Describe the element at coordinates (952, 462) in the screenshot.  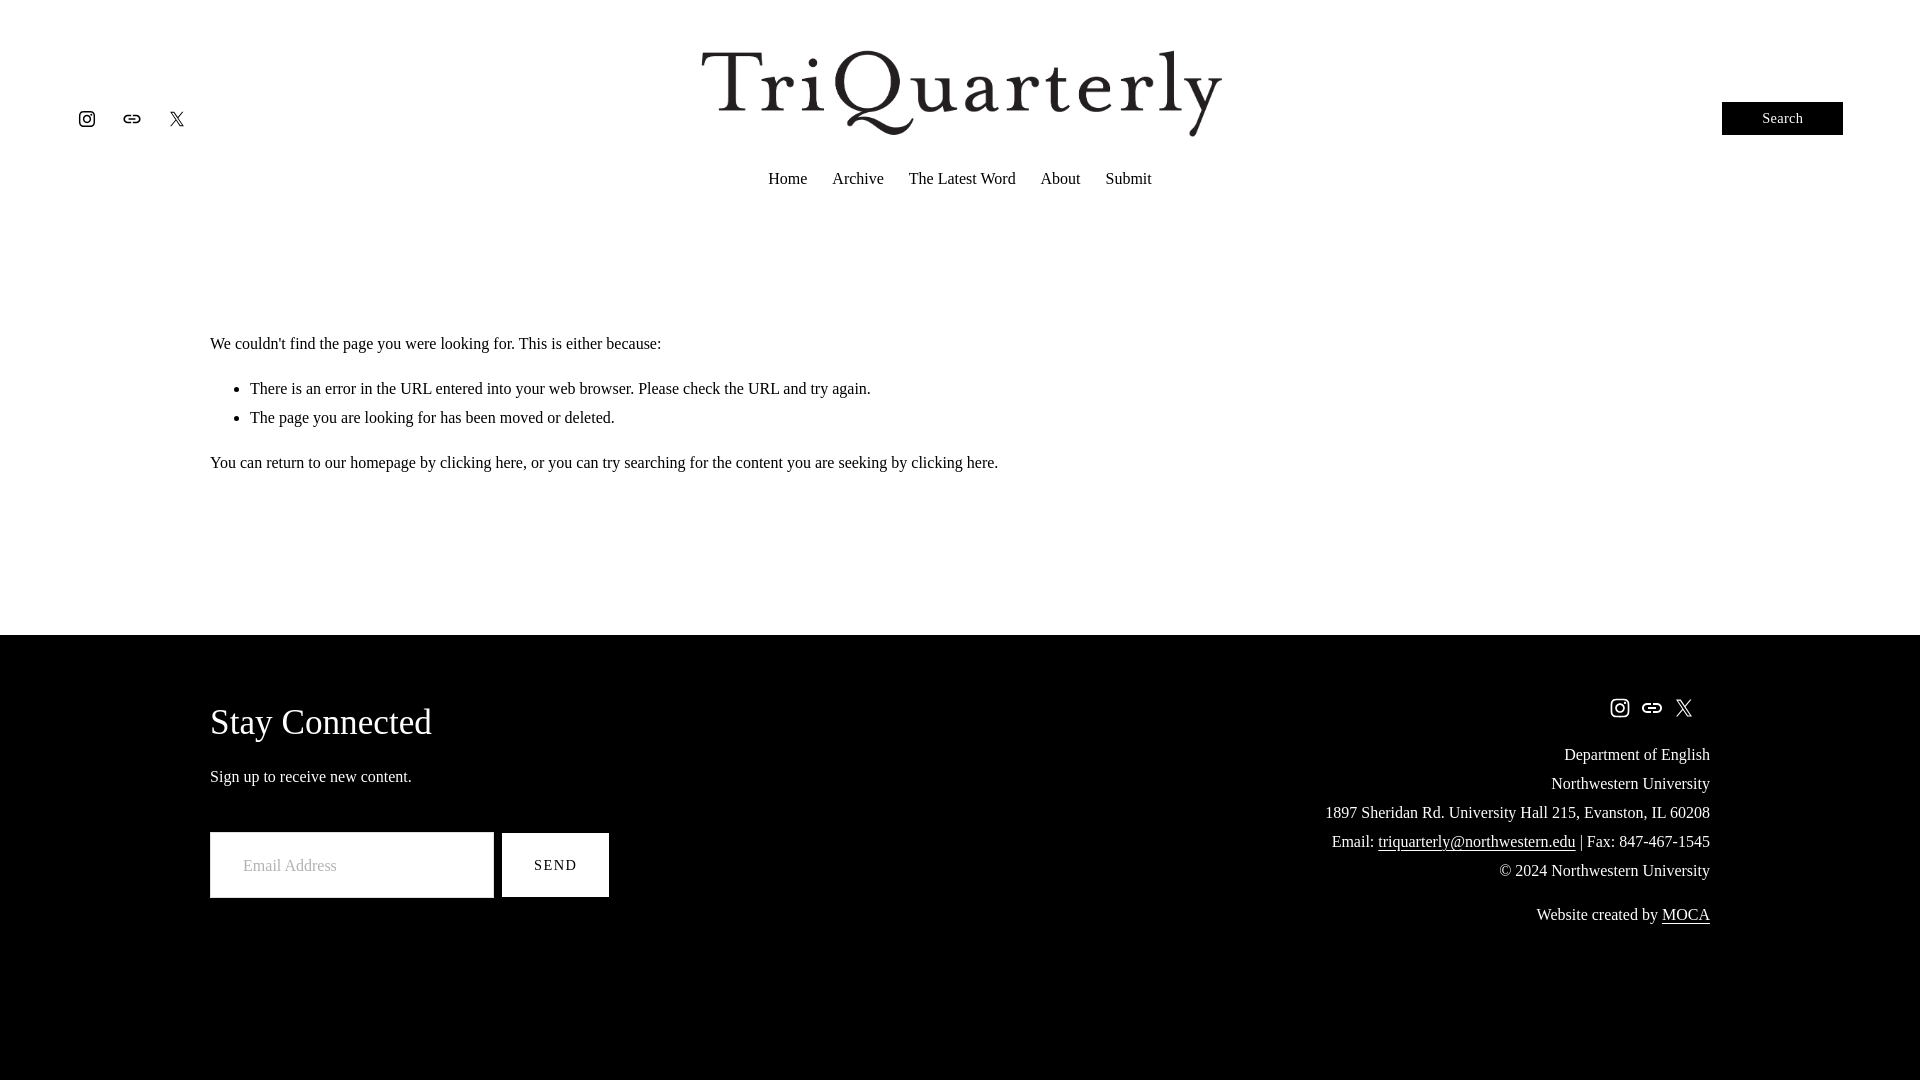
I see `clicking here` at that location.